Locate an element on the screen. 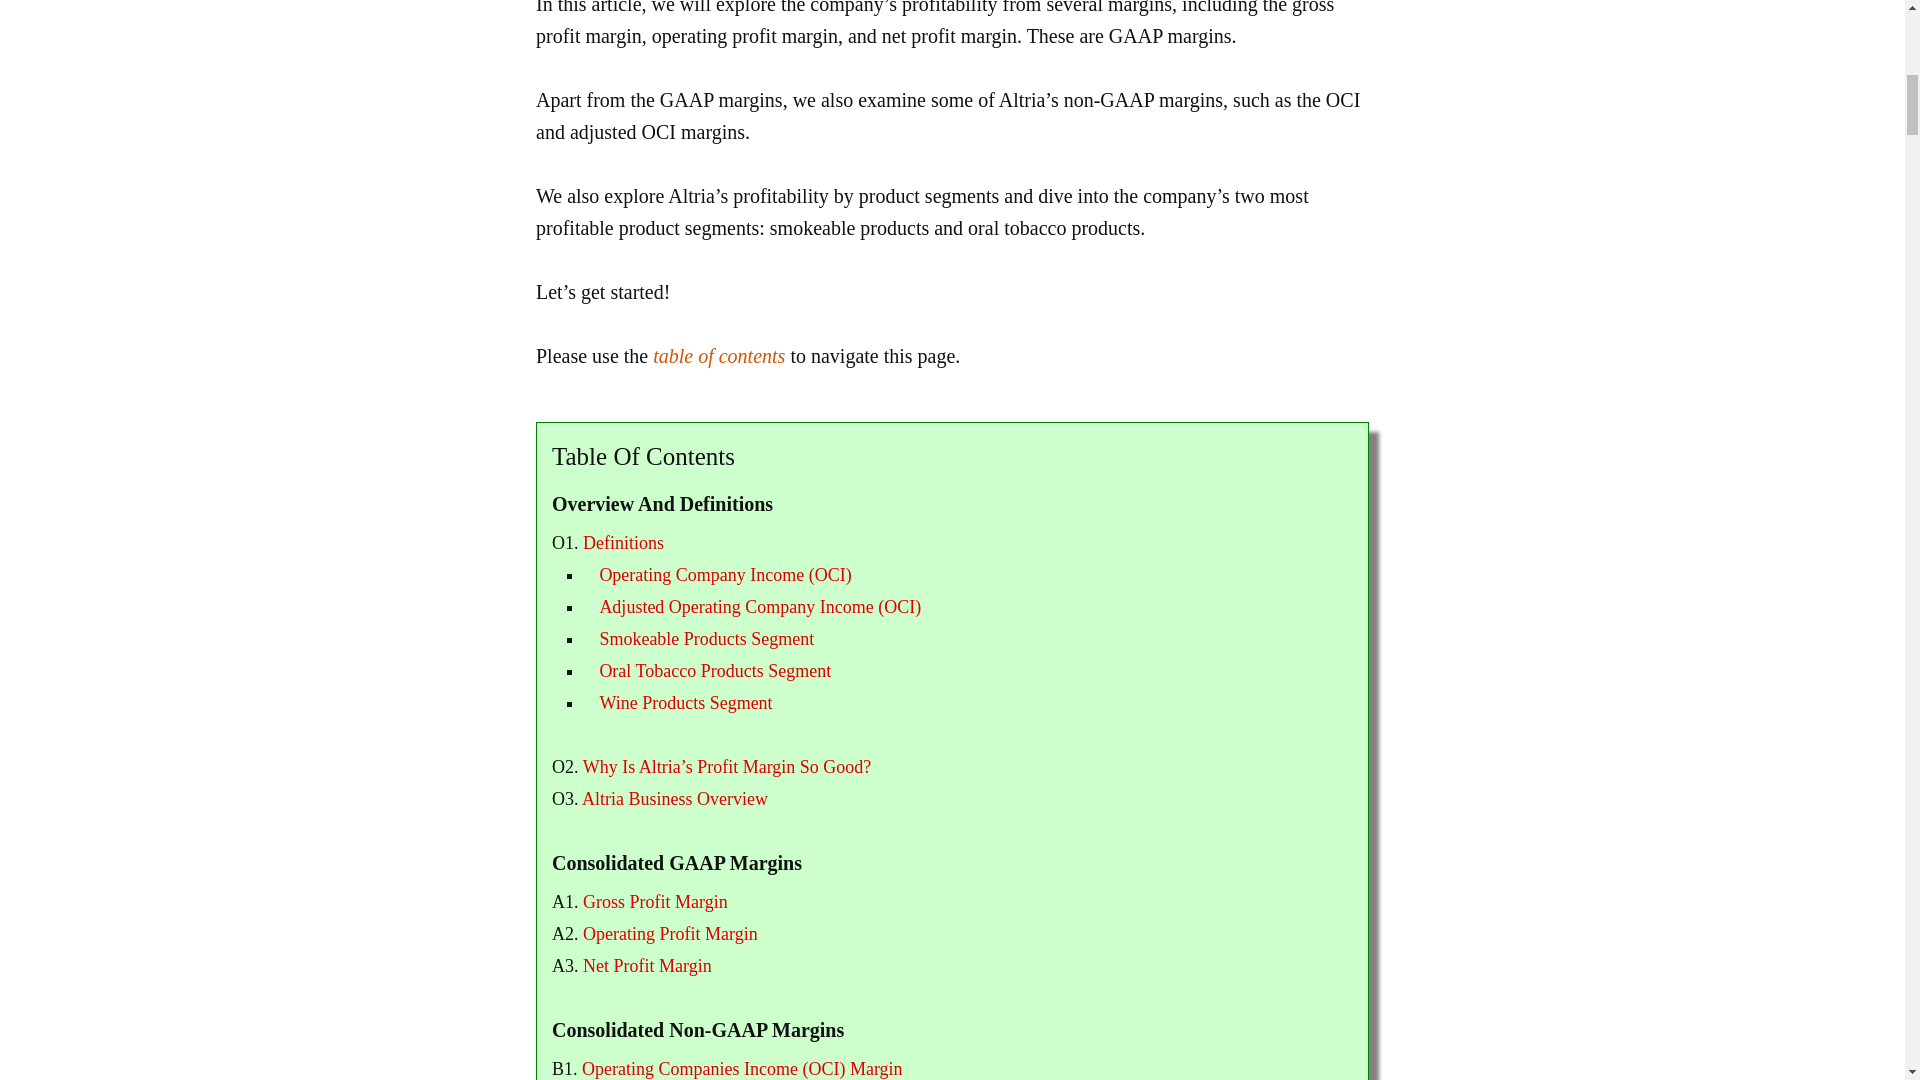 This screenshot has width=1920, height=1080. Smokeable Products Segment is located at coordinates (706, 638).